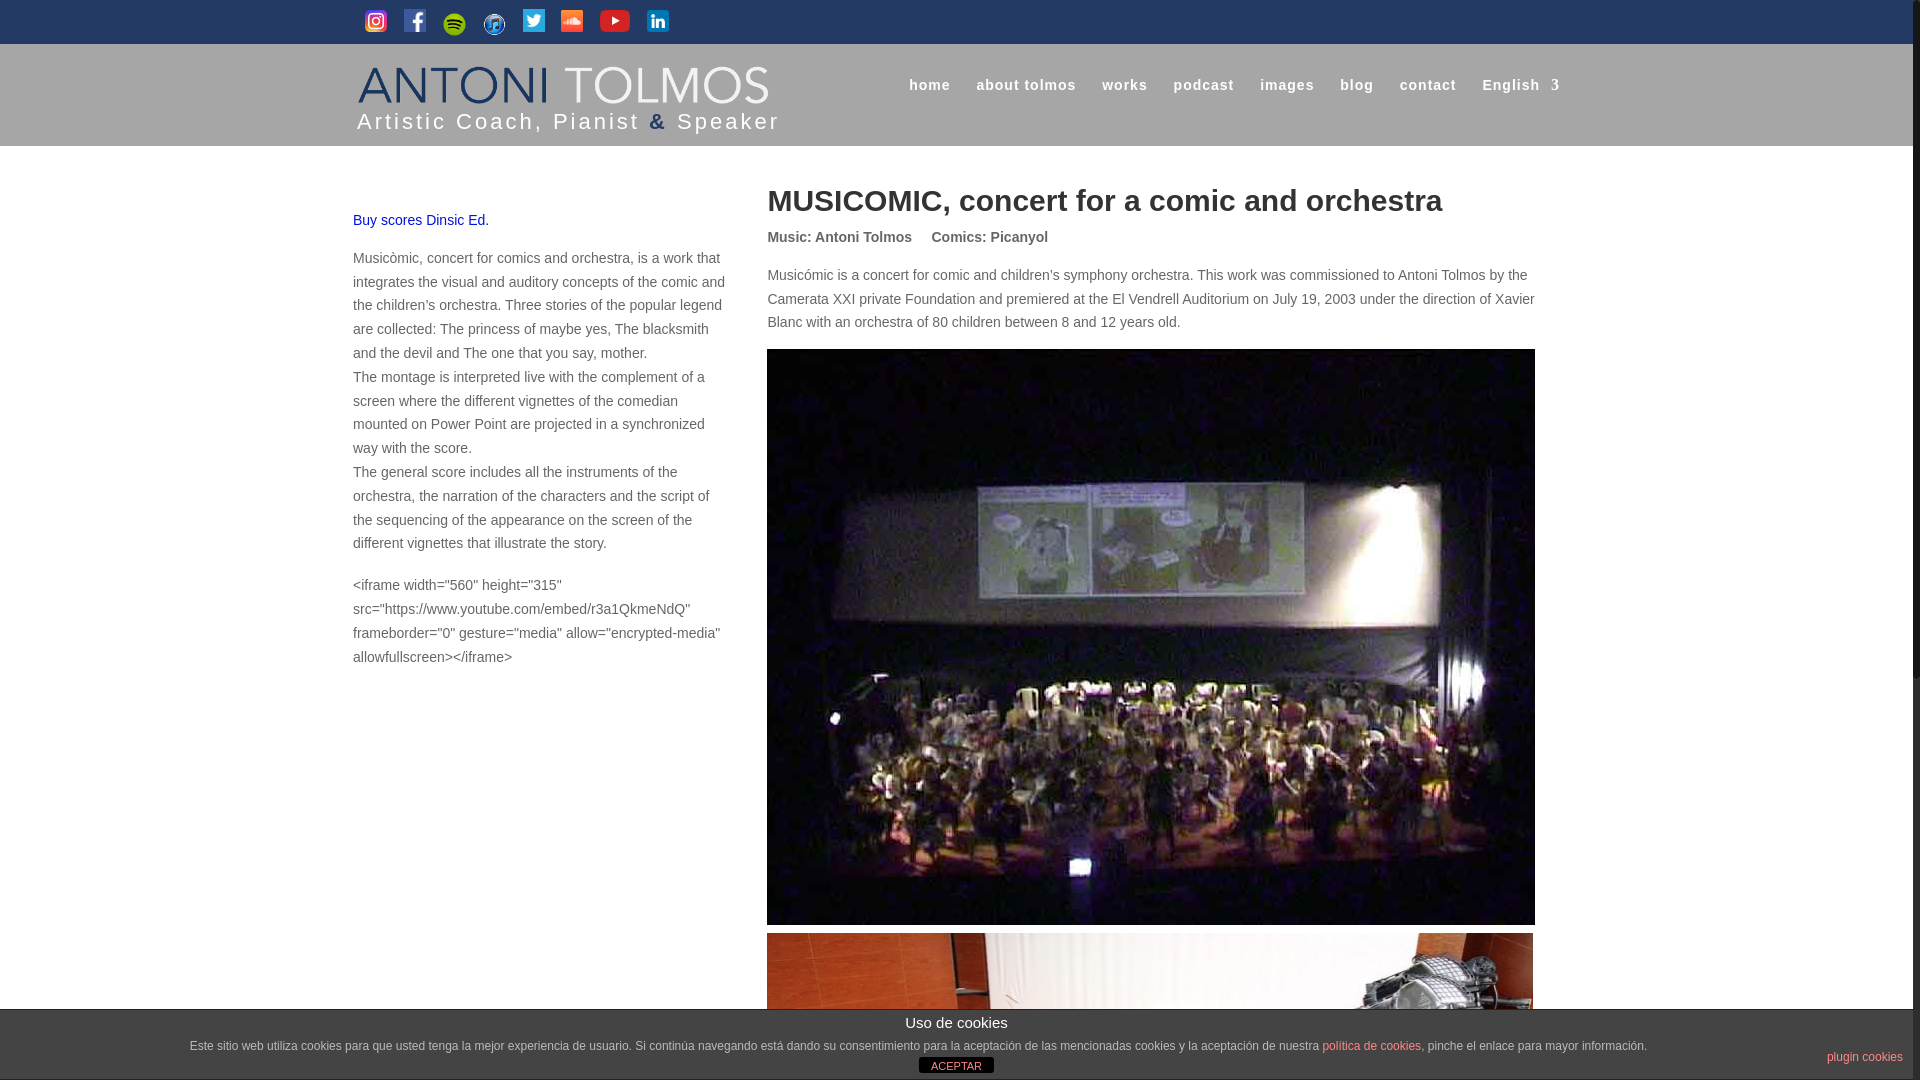 The height and width of the screenshot is (1080, 1920). Describe the element at coordinates (1520, 102) in the screenshot. I see `English` at that location.